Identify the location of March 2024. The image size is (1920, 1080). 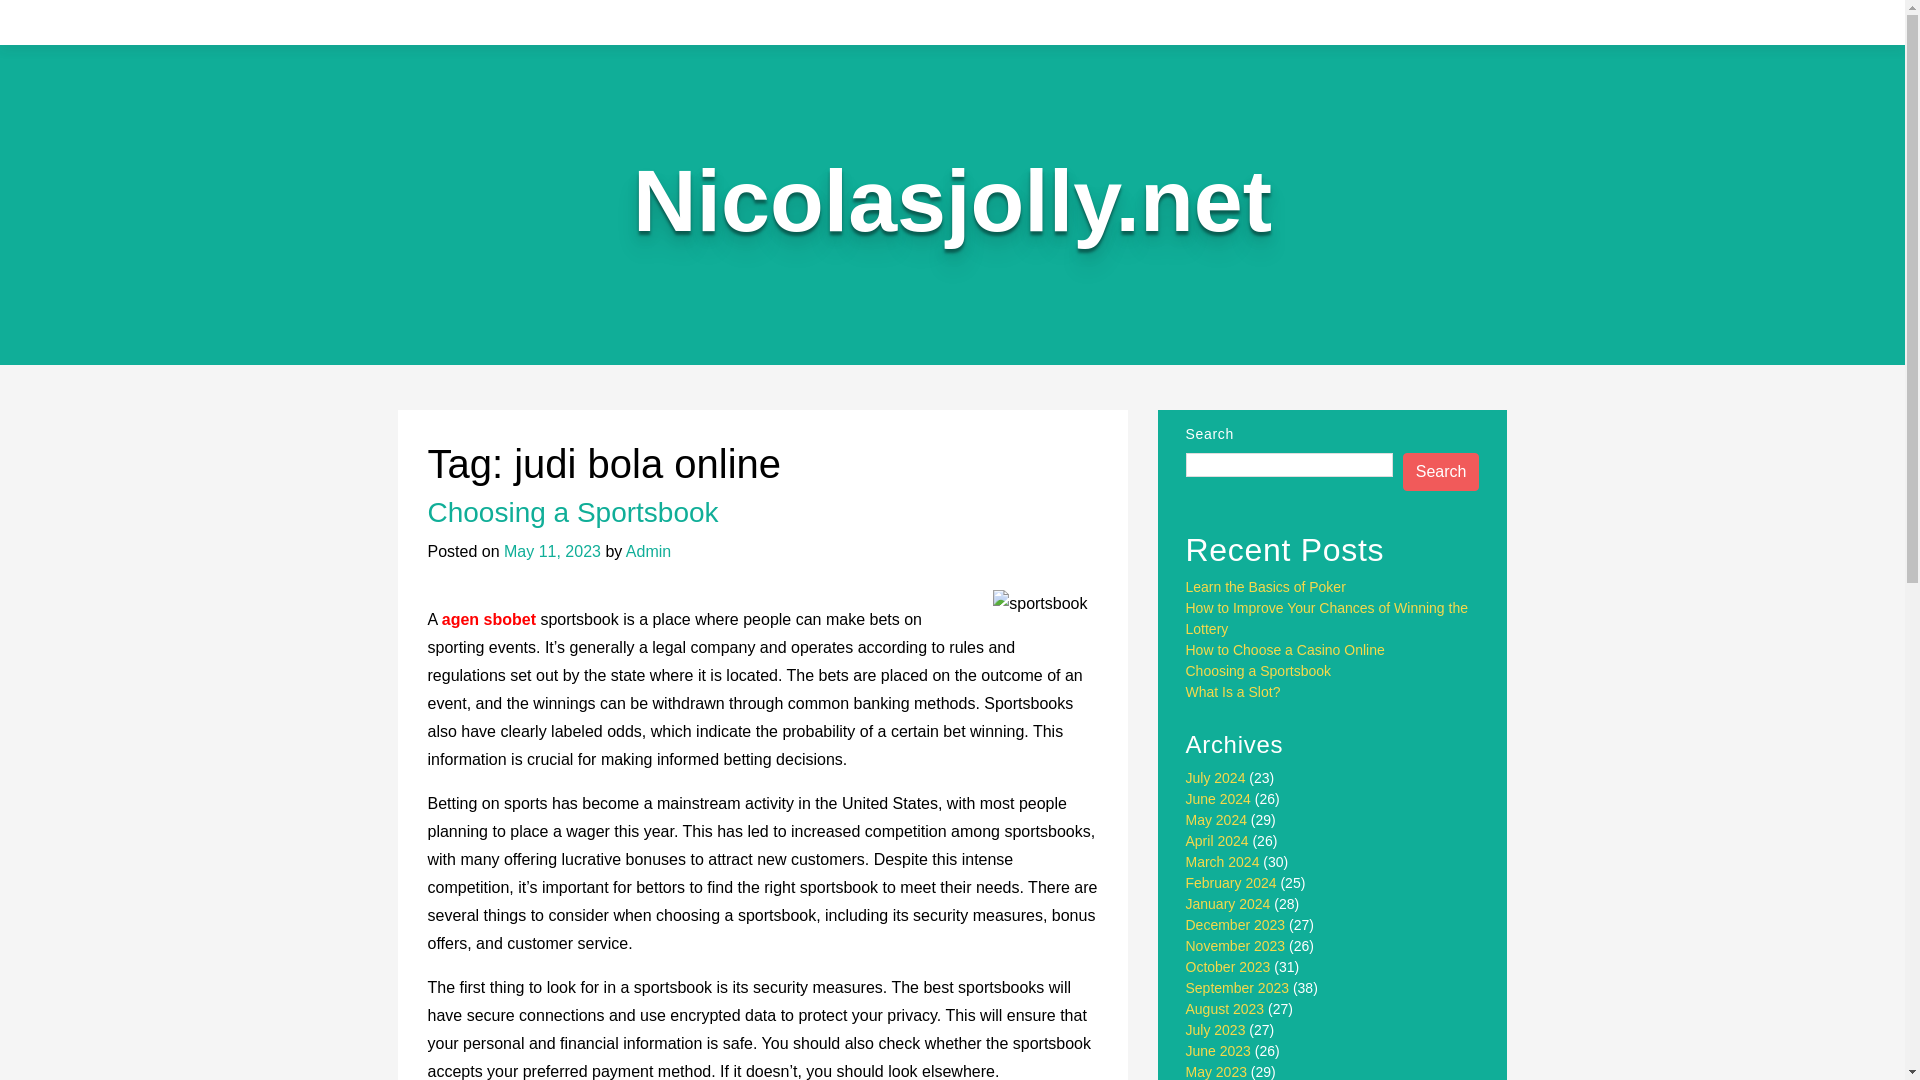
(1222, 862).